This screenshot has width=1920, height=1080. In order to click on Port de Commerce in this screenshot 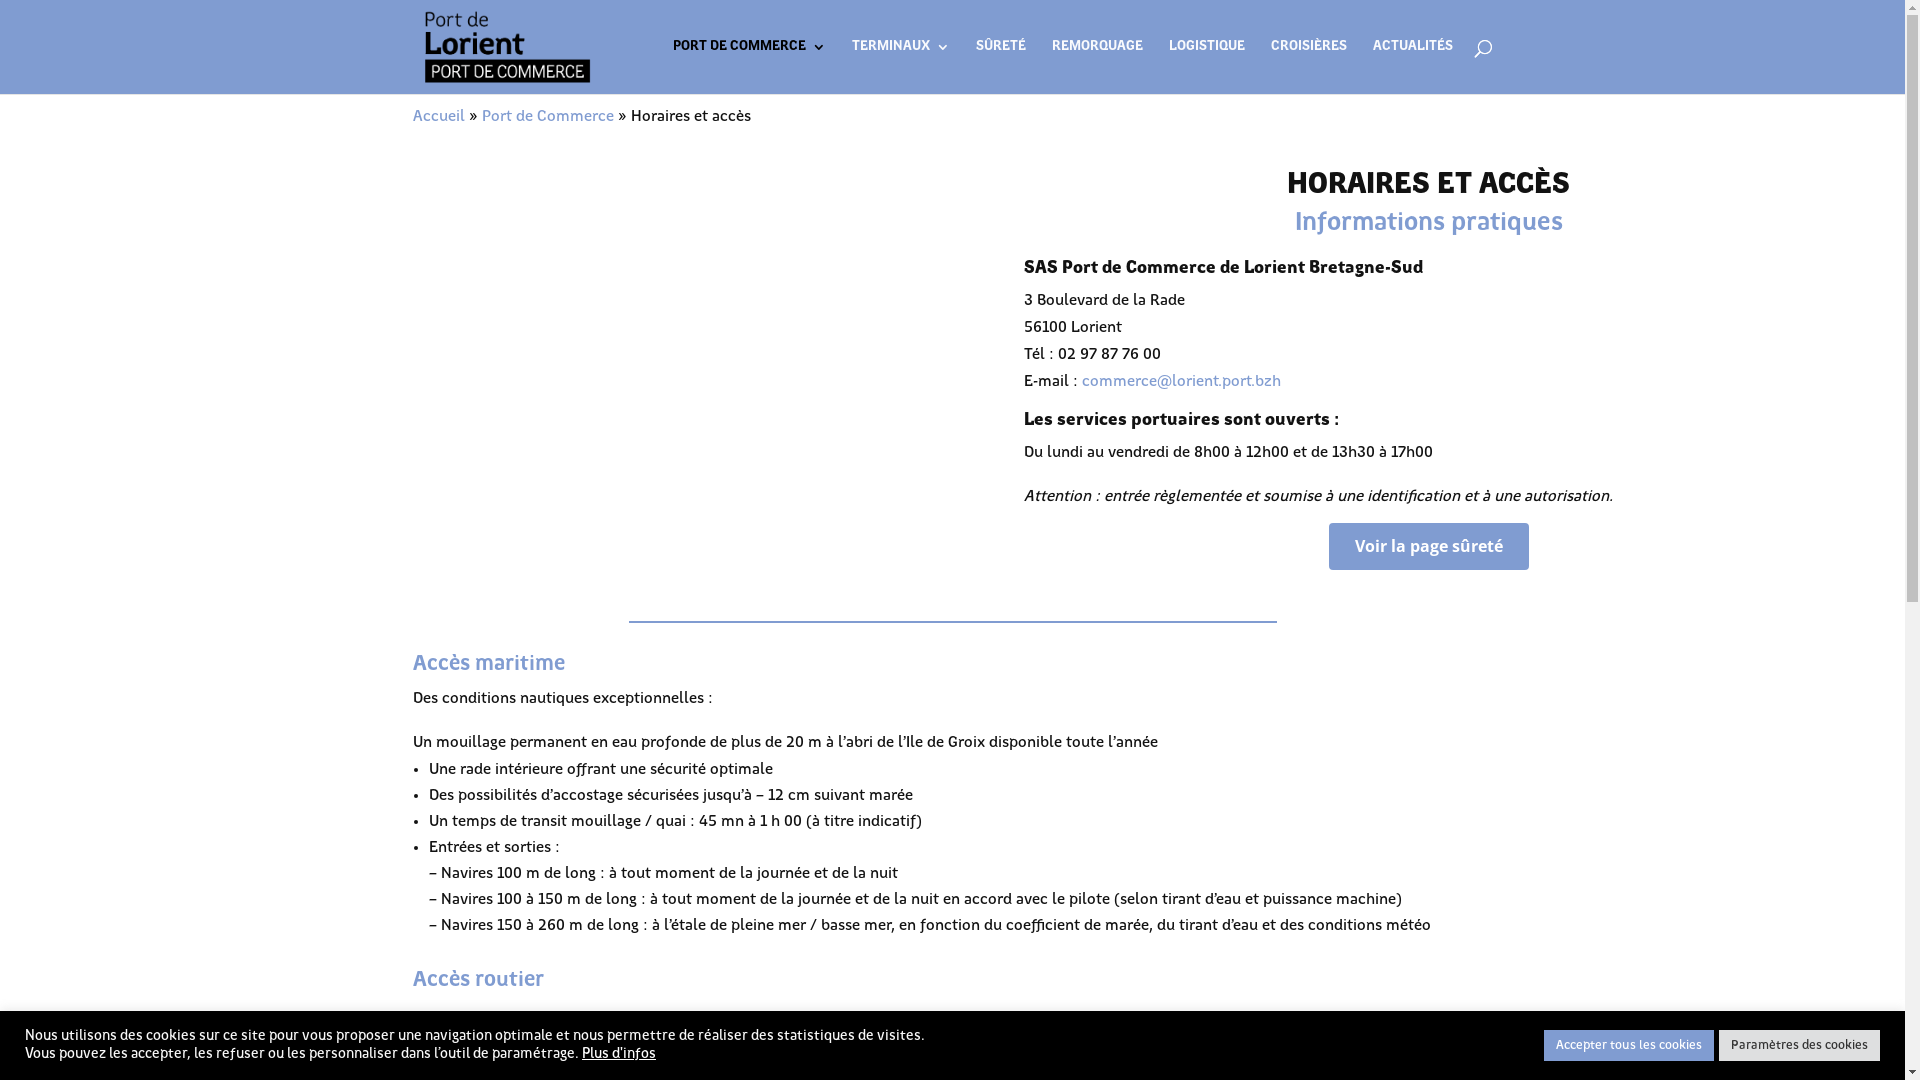, I will do `click(548, 117)`.